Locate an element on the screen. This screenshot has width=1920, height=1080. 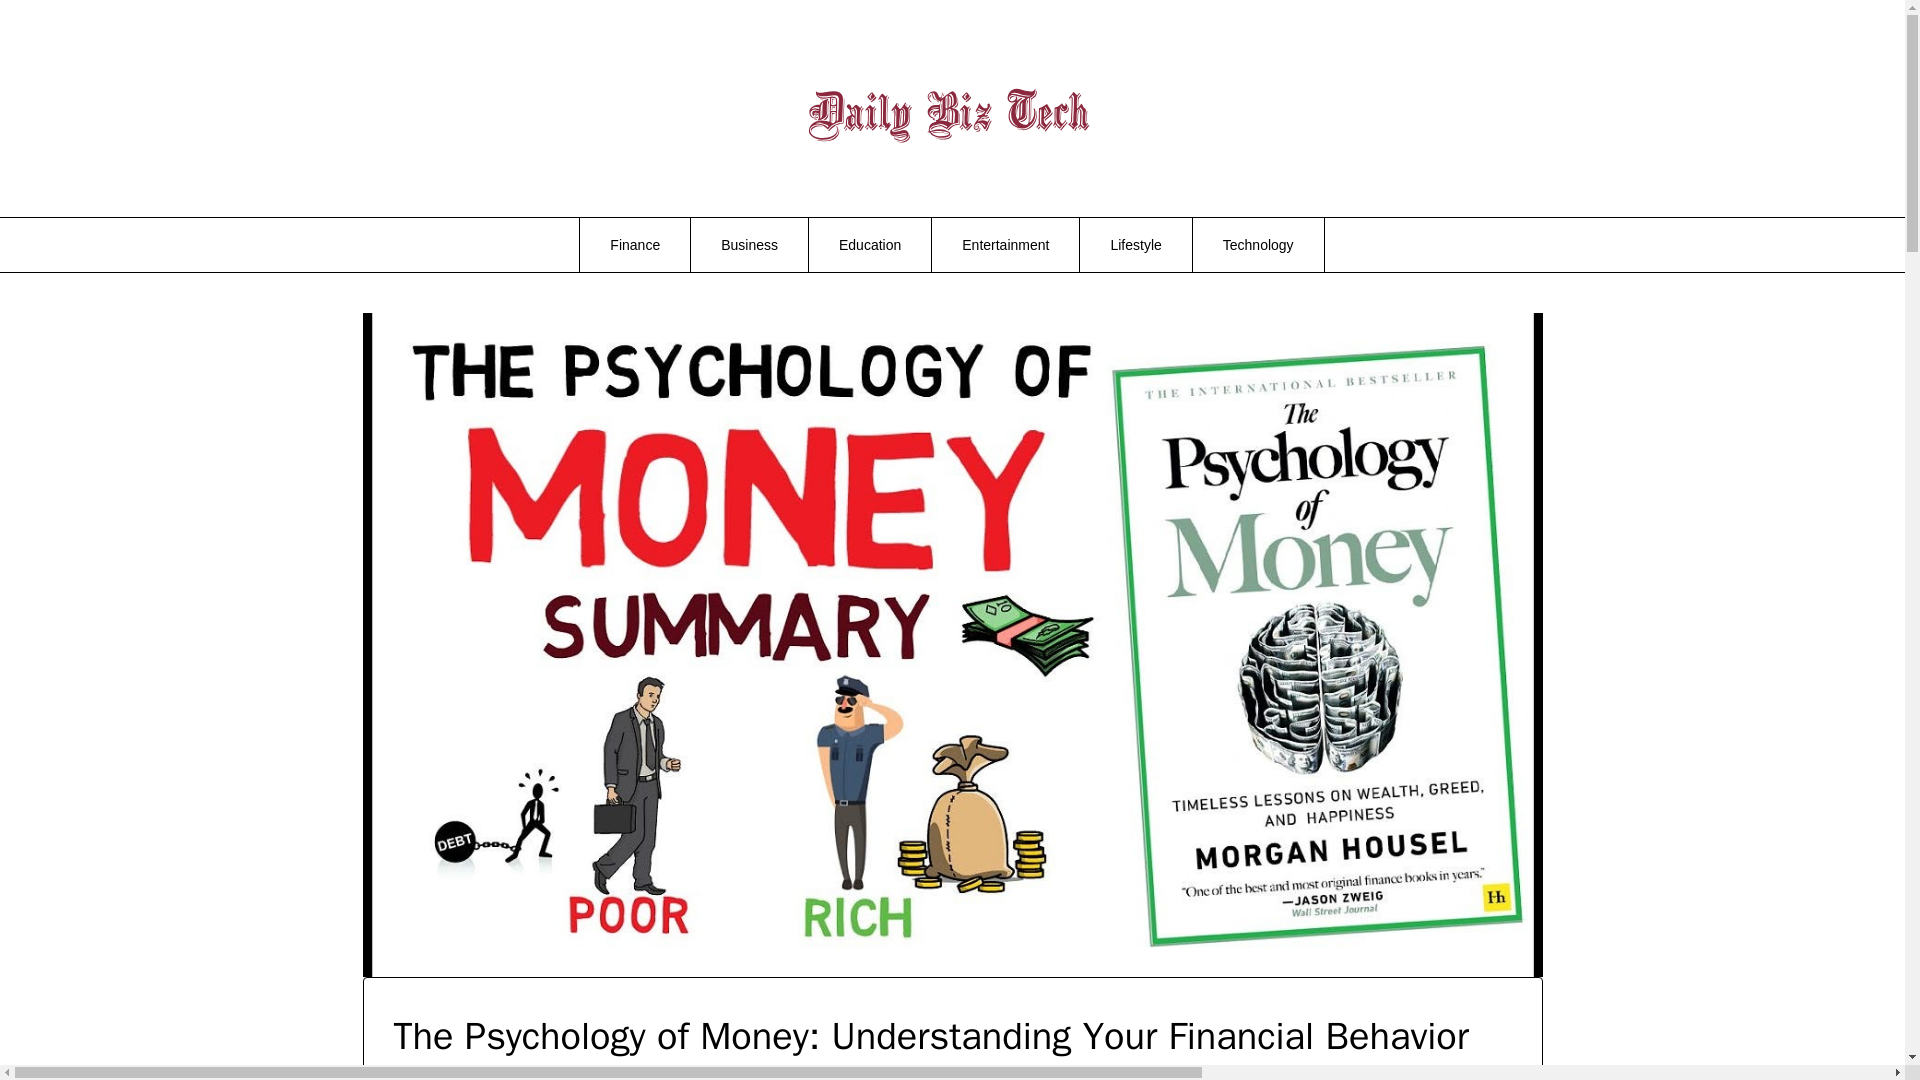
Entertainment is located at coordinates (1005, 245).